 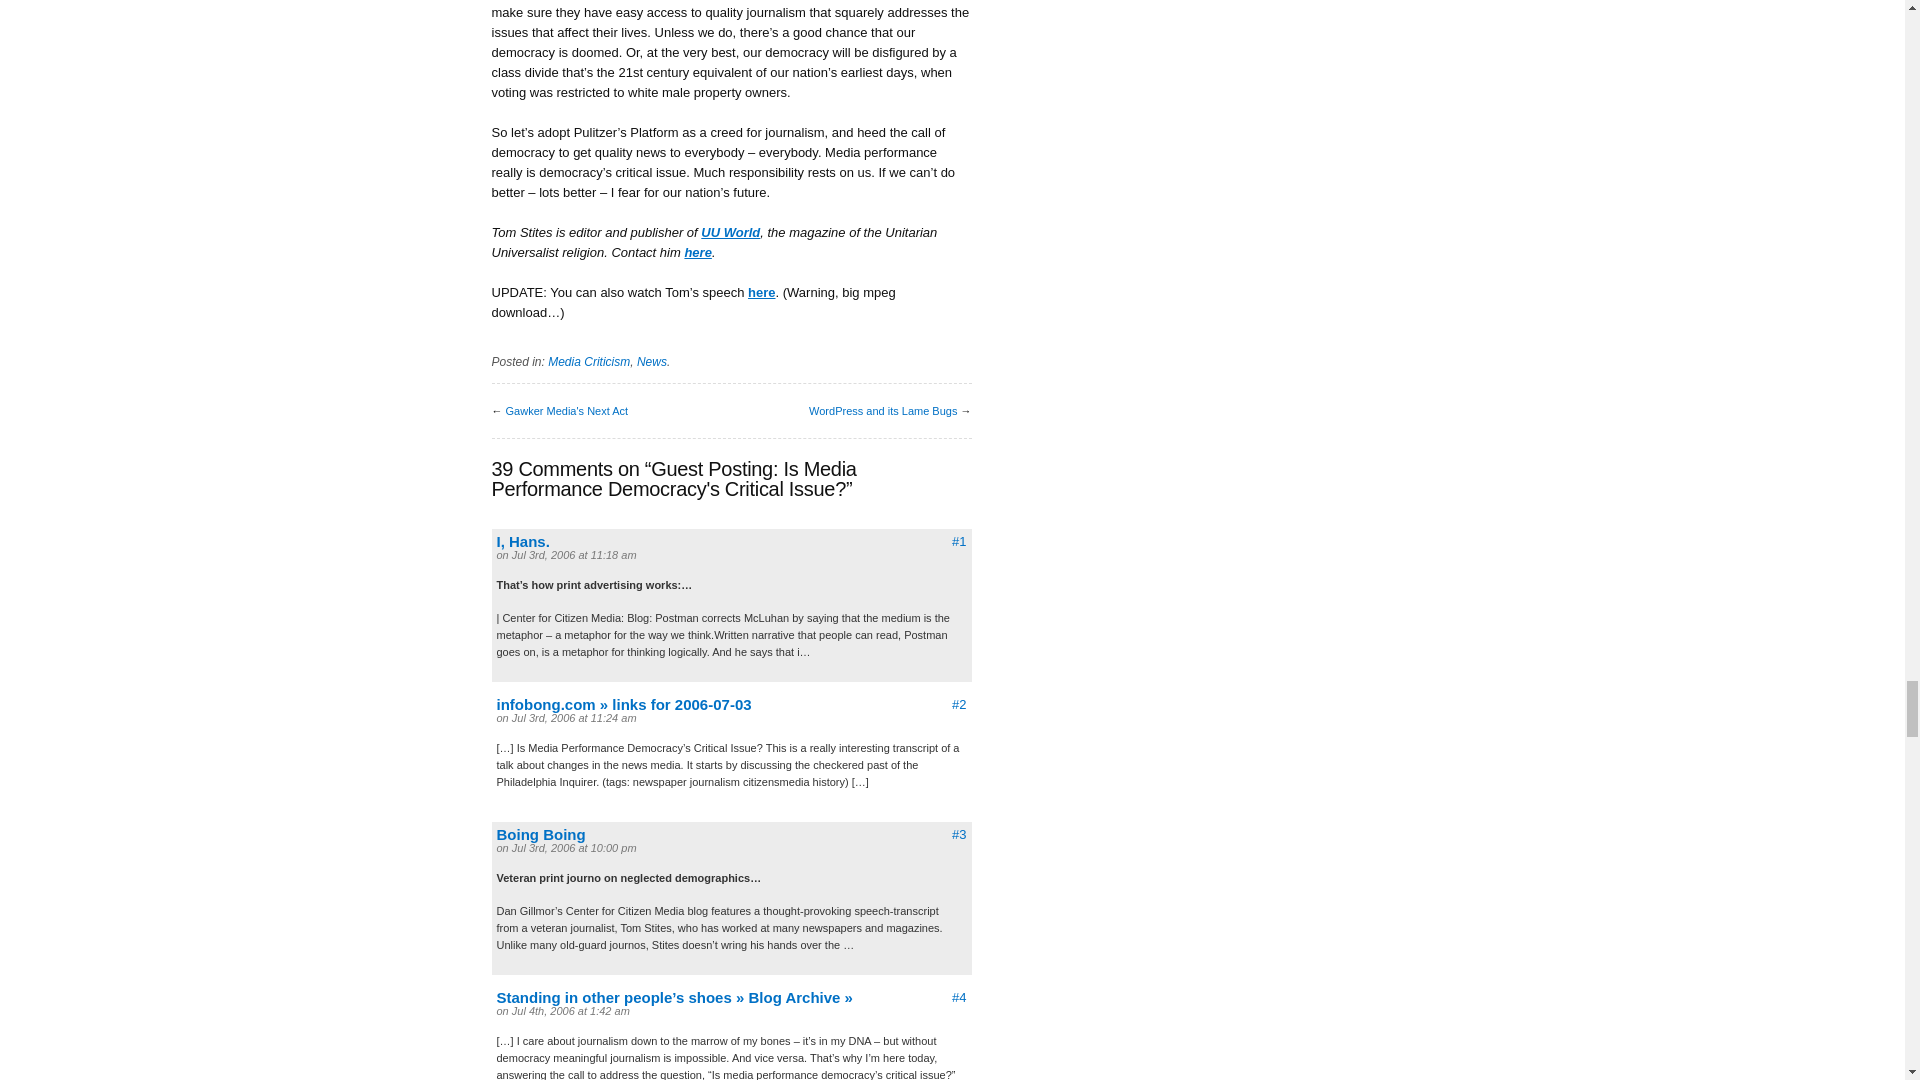 I want to click on here, so click(x=696, y=252).